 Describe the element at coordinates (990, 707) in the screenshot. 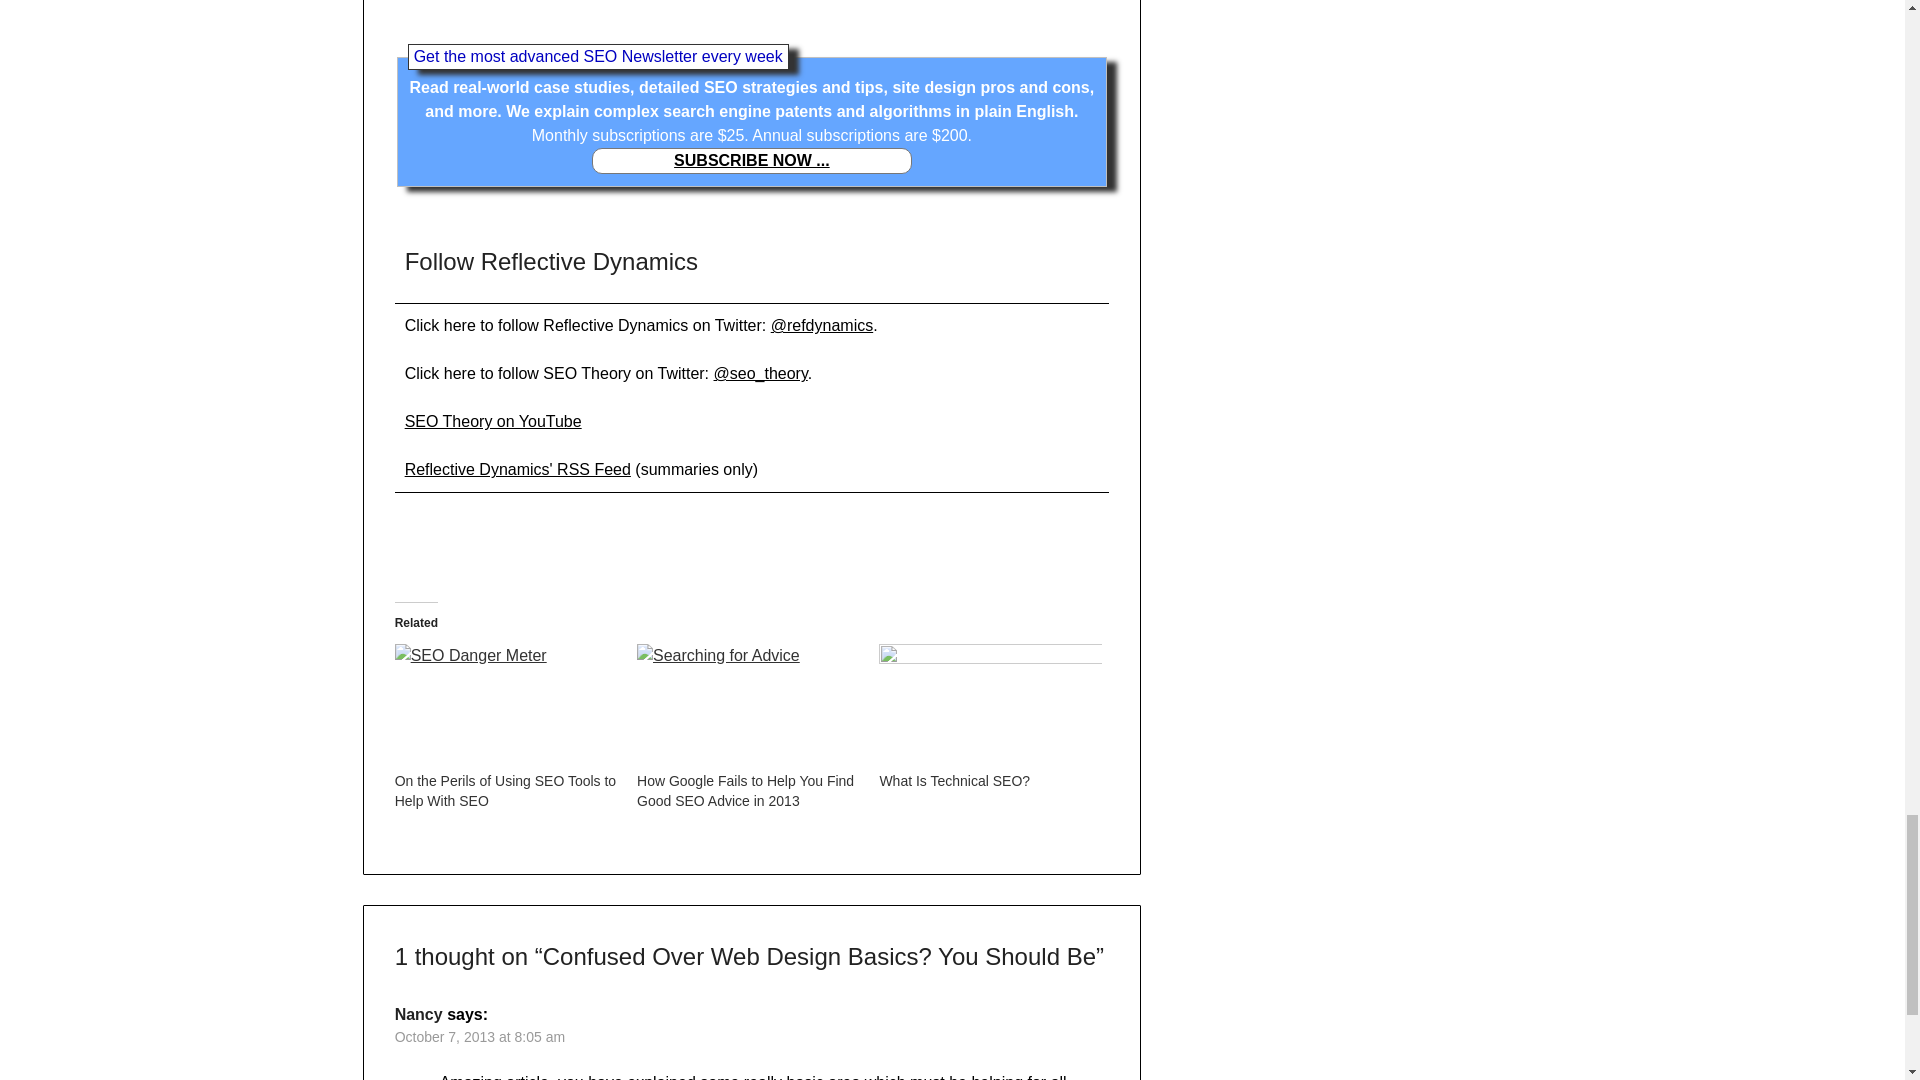

I see `What Is Technical SEO?` at that location.